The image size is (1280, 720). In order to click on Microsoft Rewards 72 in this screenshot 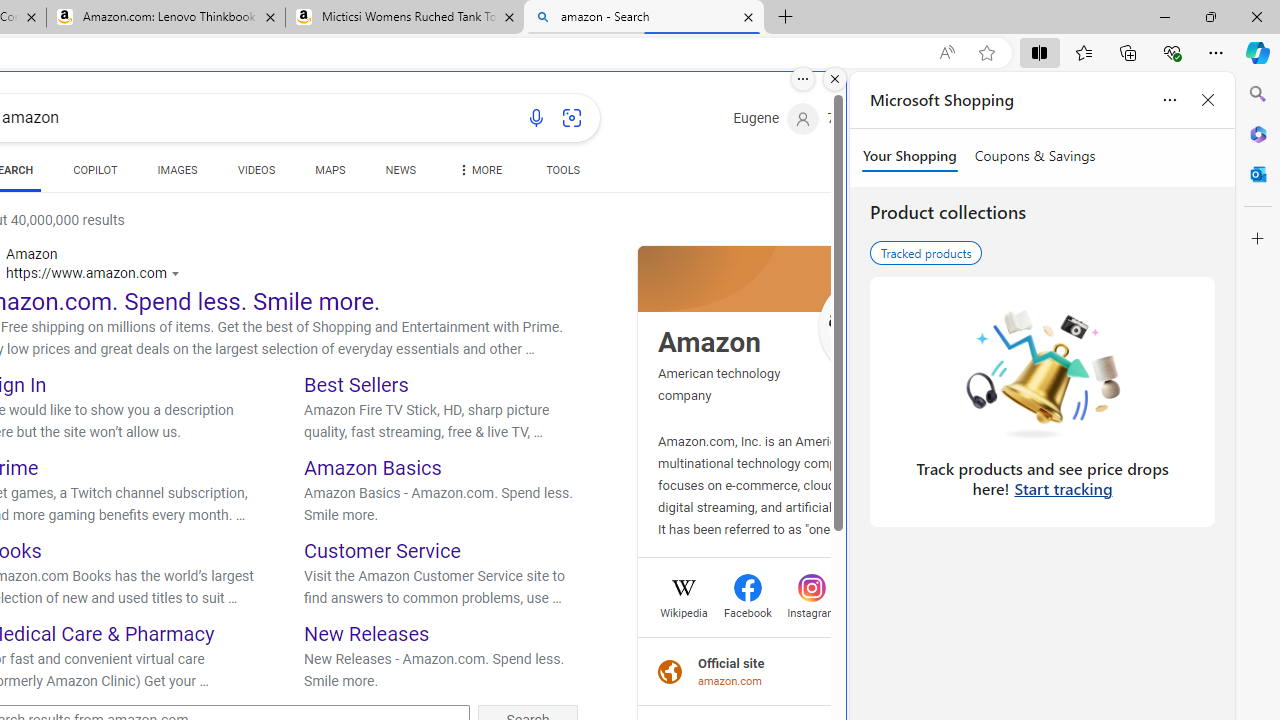, I will do `click(856, 119)`.